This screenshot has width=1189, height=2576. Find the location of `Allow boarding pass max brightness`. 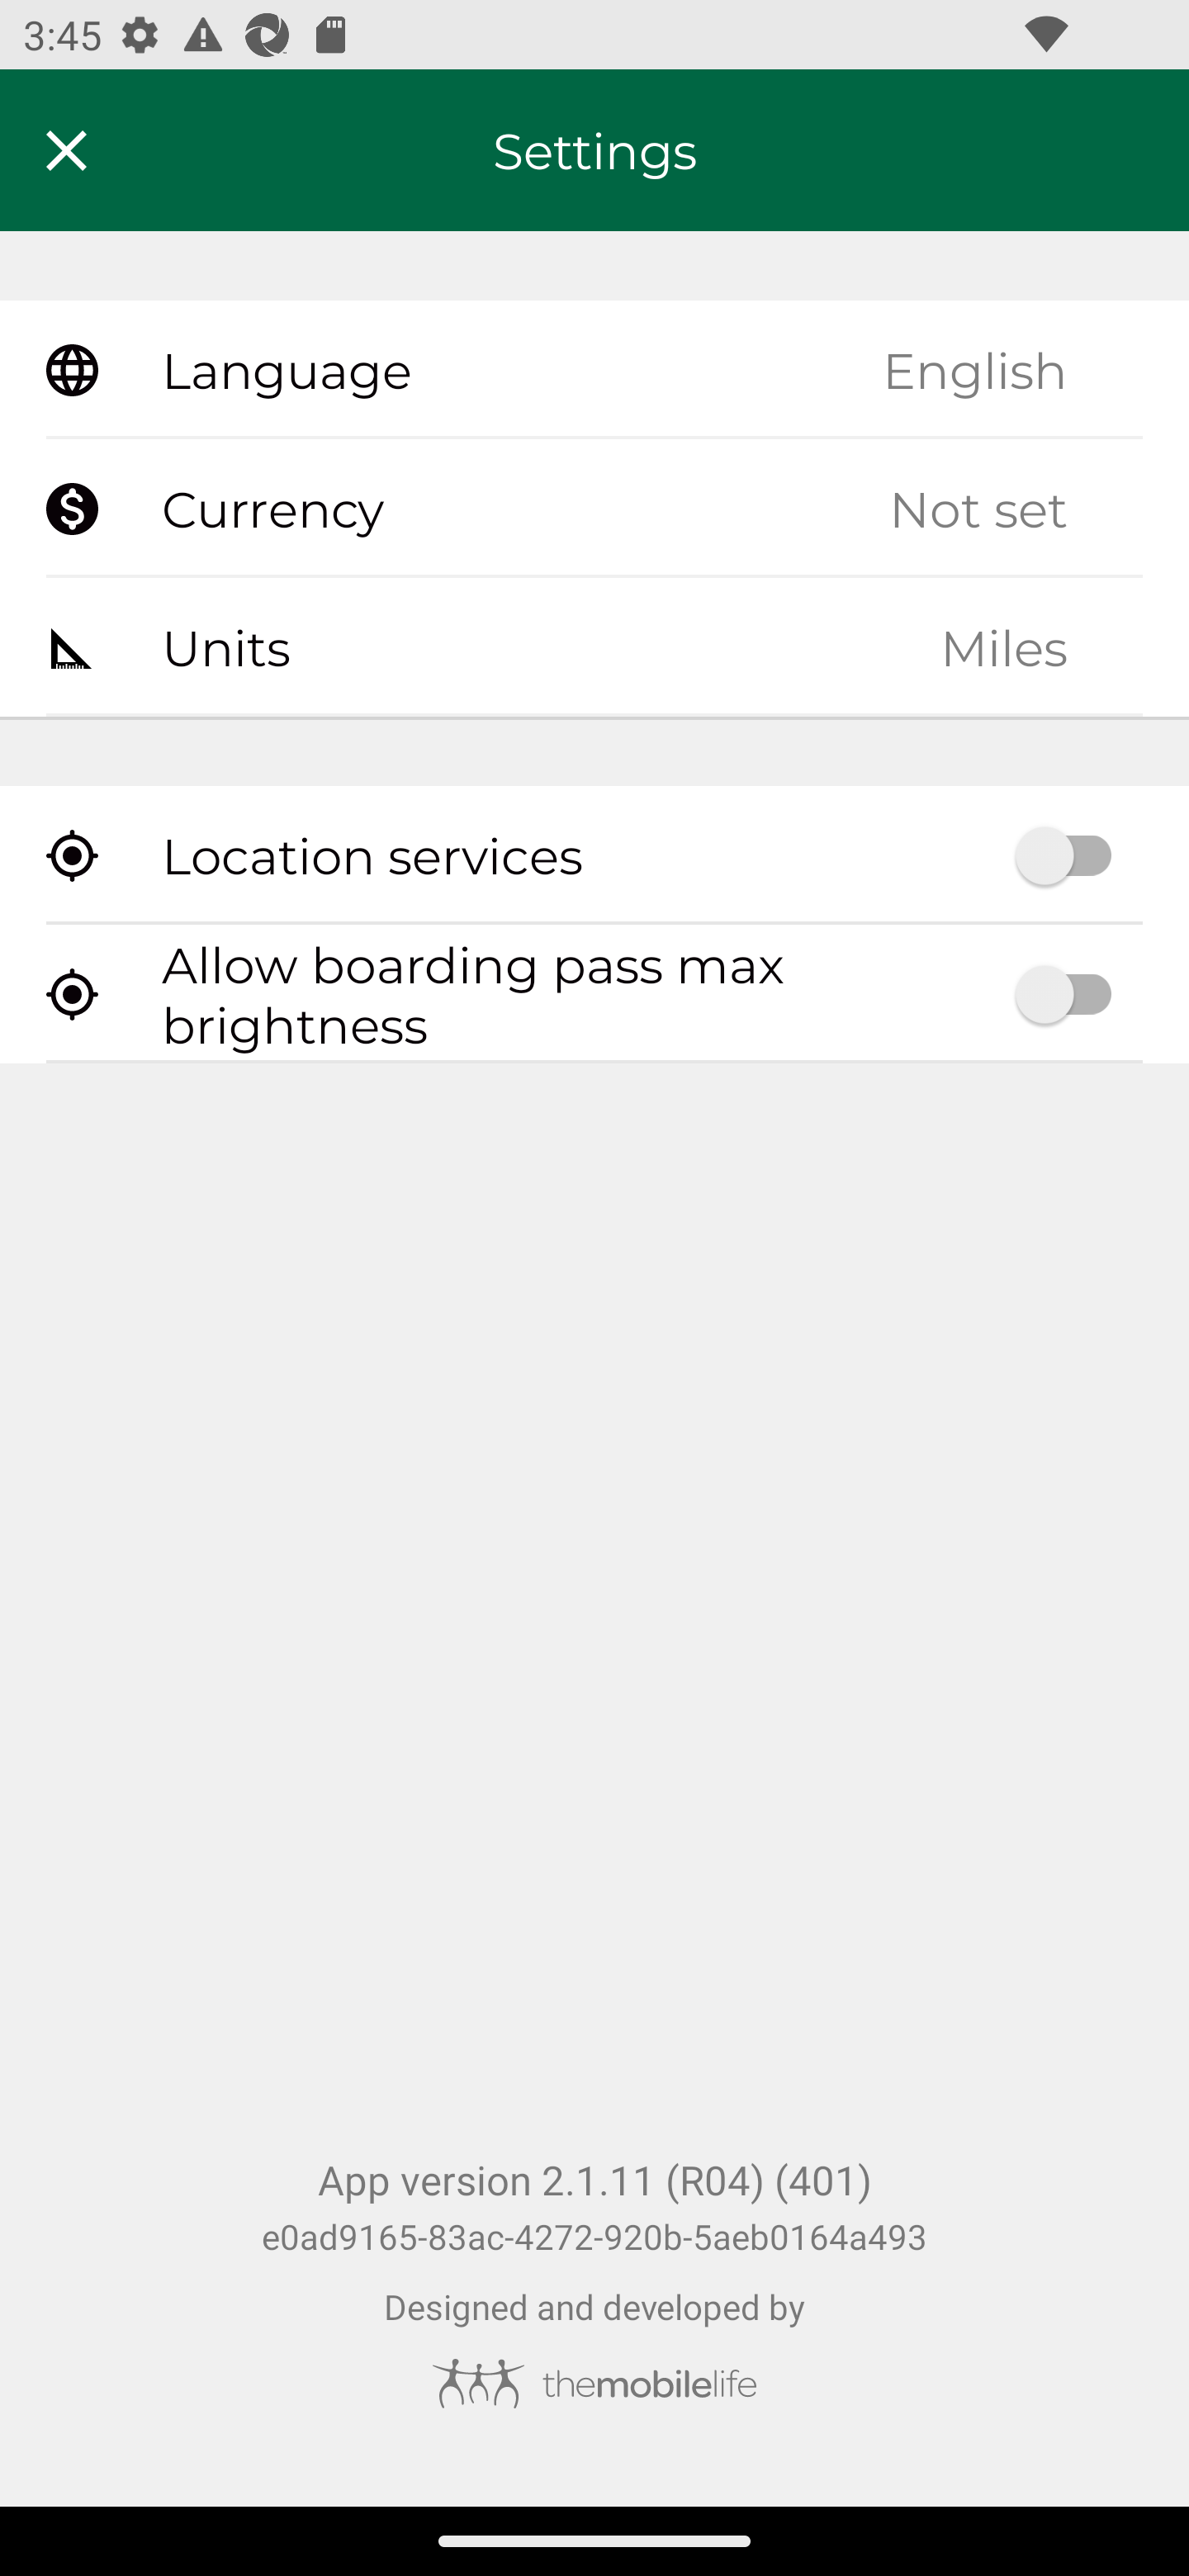

Allow boarding pass max brightness is located at coordinates (594, 994).